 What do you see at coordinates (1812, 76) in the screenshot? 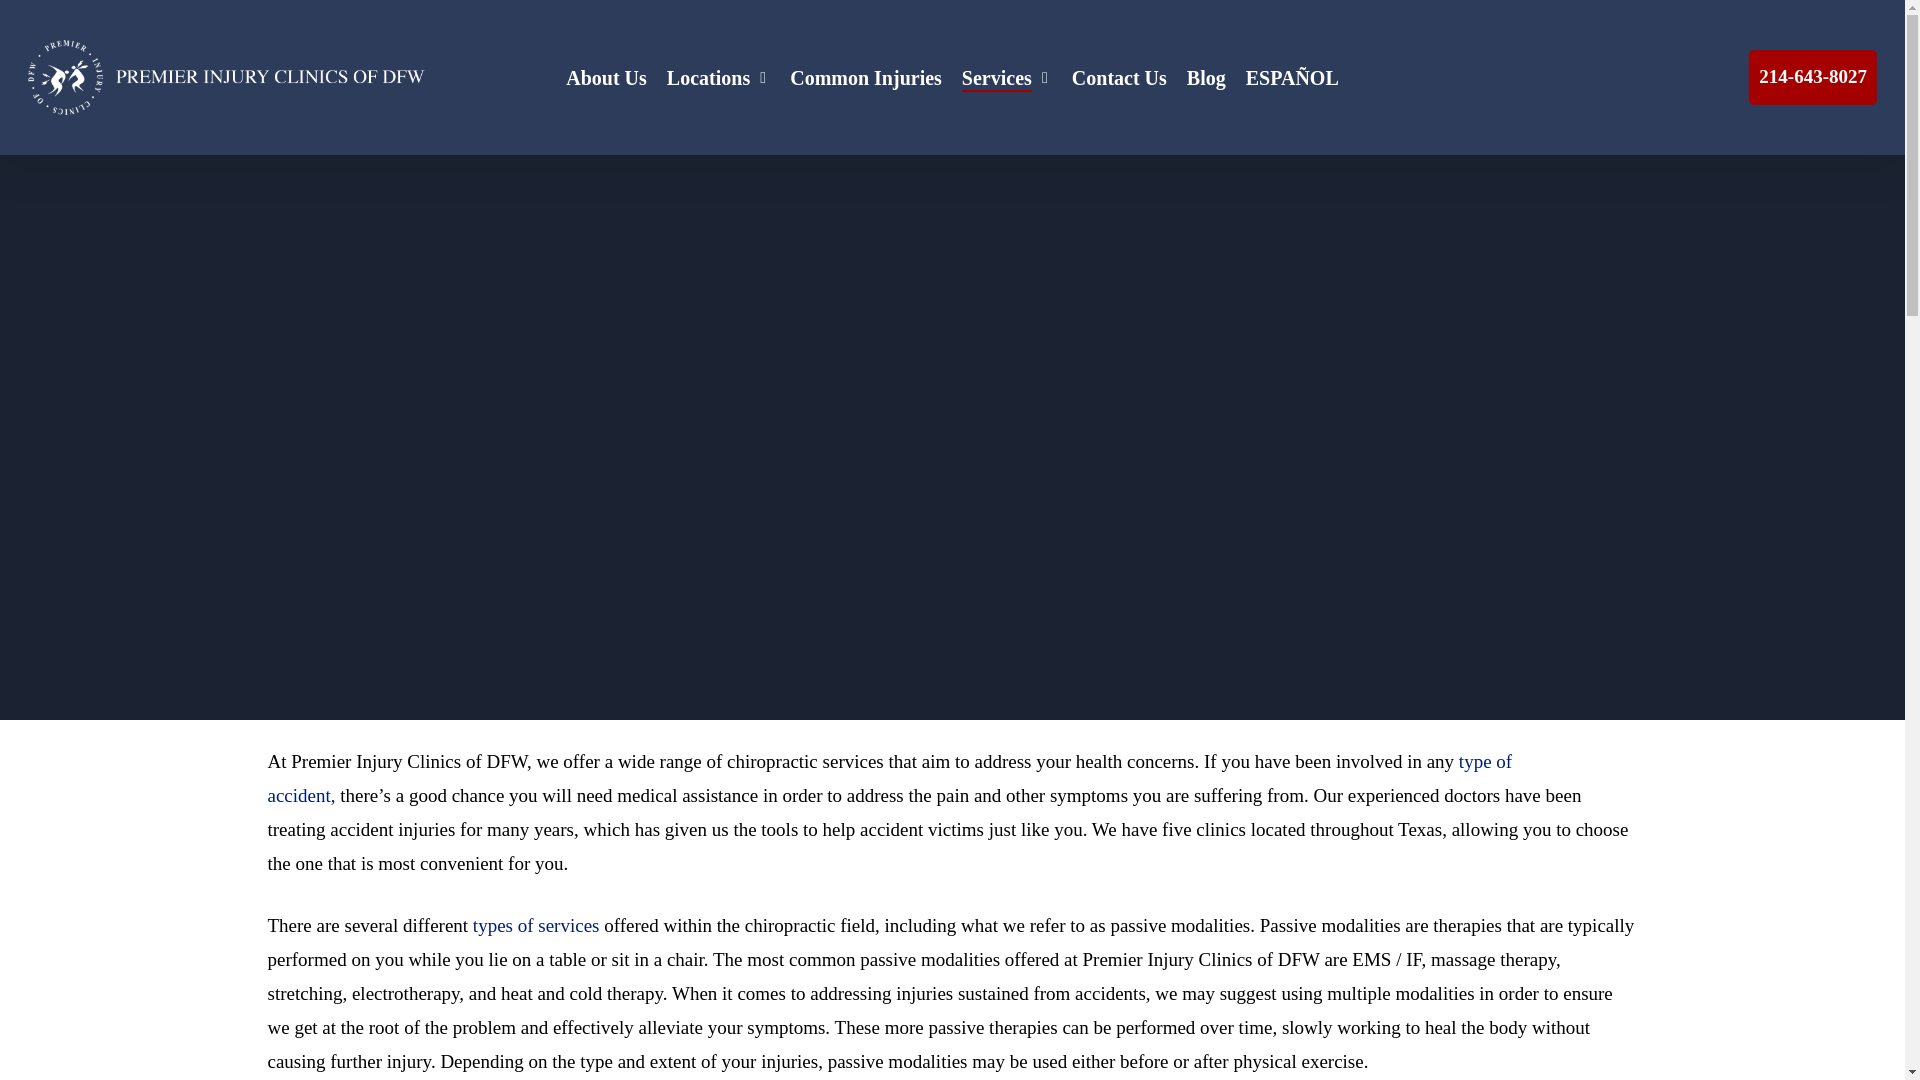
I see `214-643-8027` at bounding box center [1812, 76].